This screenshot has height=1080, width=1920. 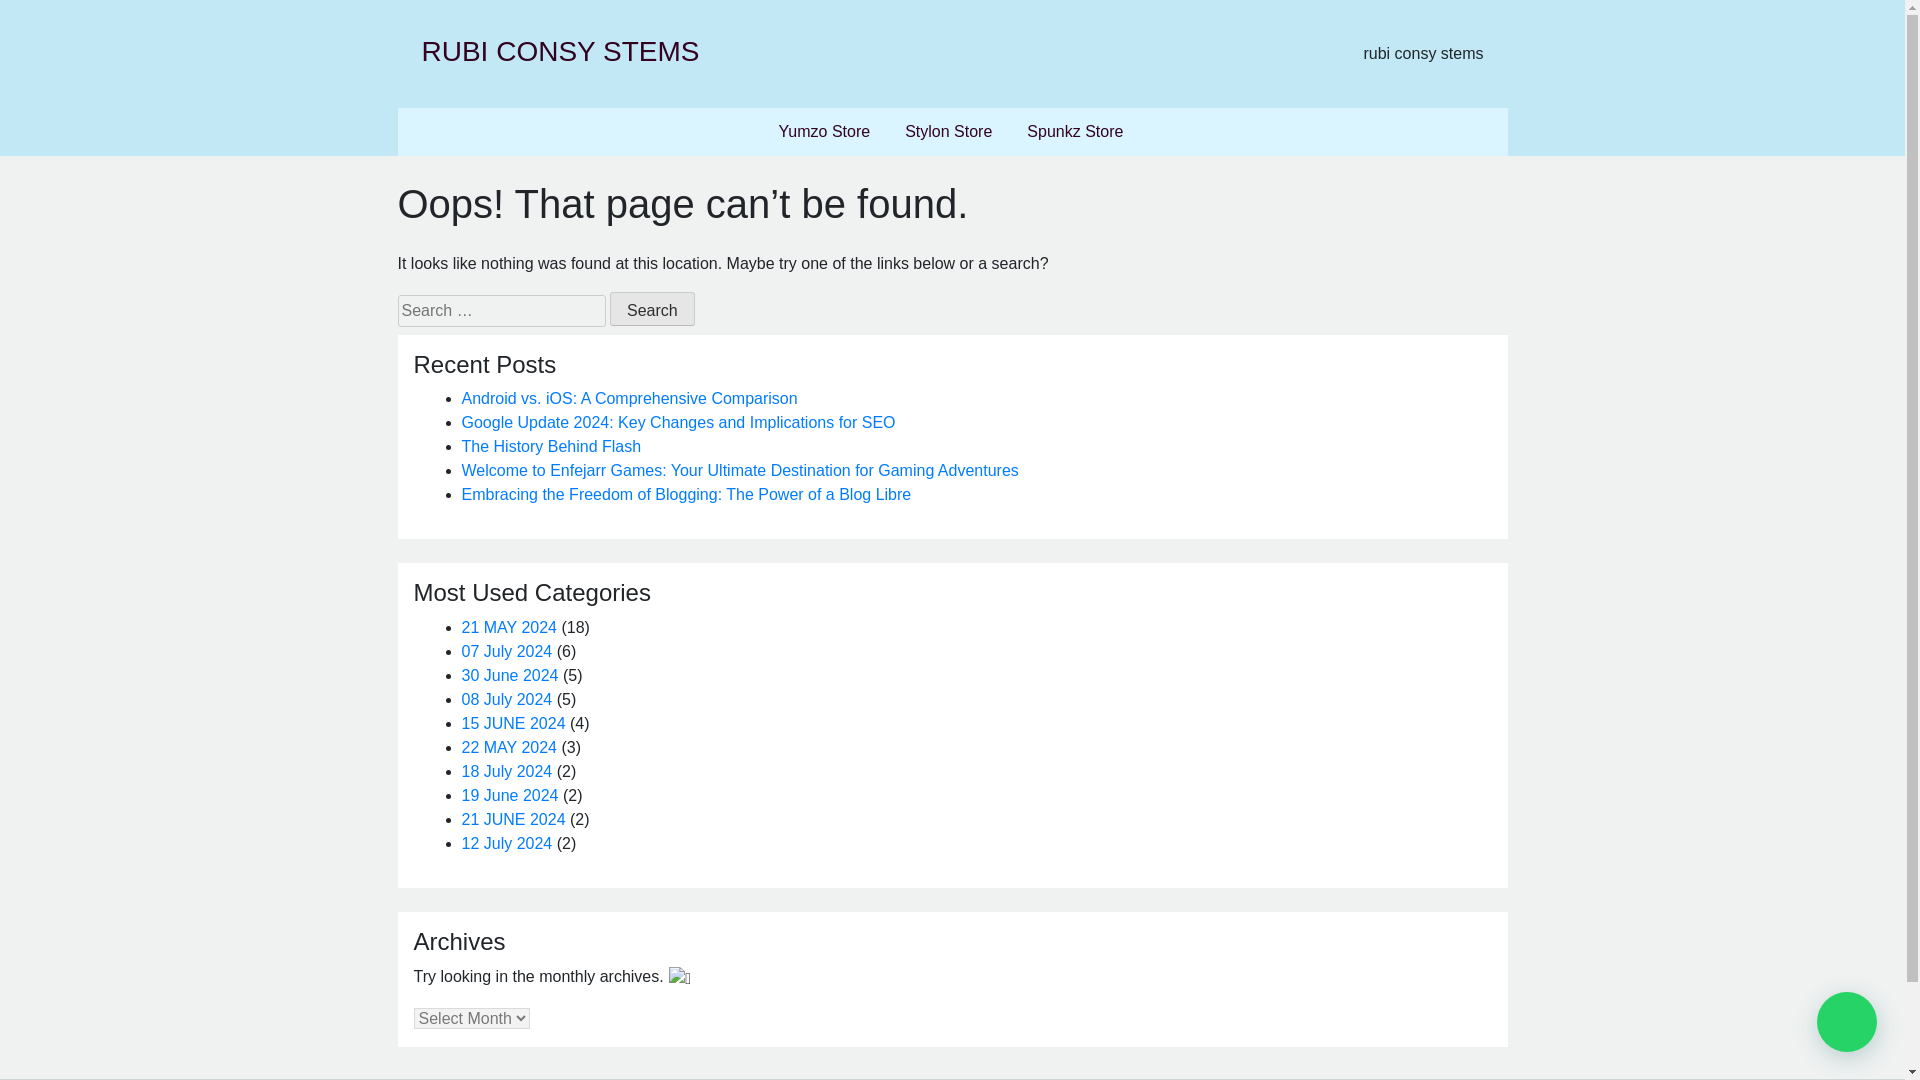 I want to click on 22 MAY 2024, so click(x=509, y=747).